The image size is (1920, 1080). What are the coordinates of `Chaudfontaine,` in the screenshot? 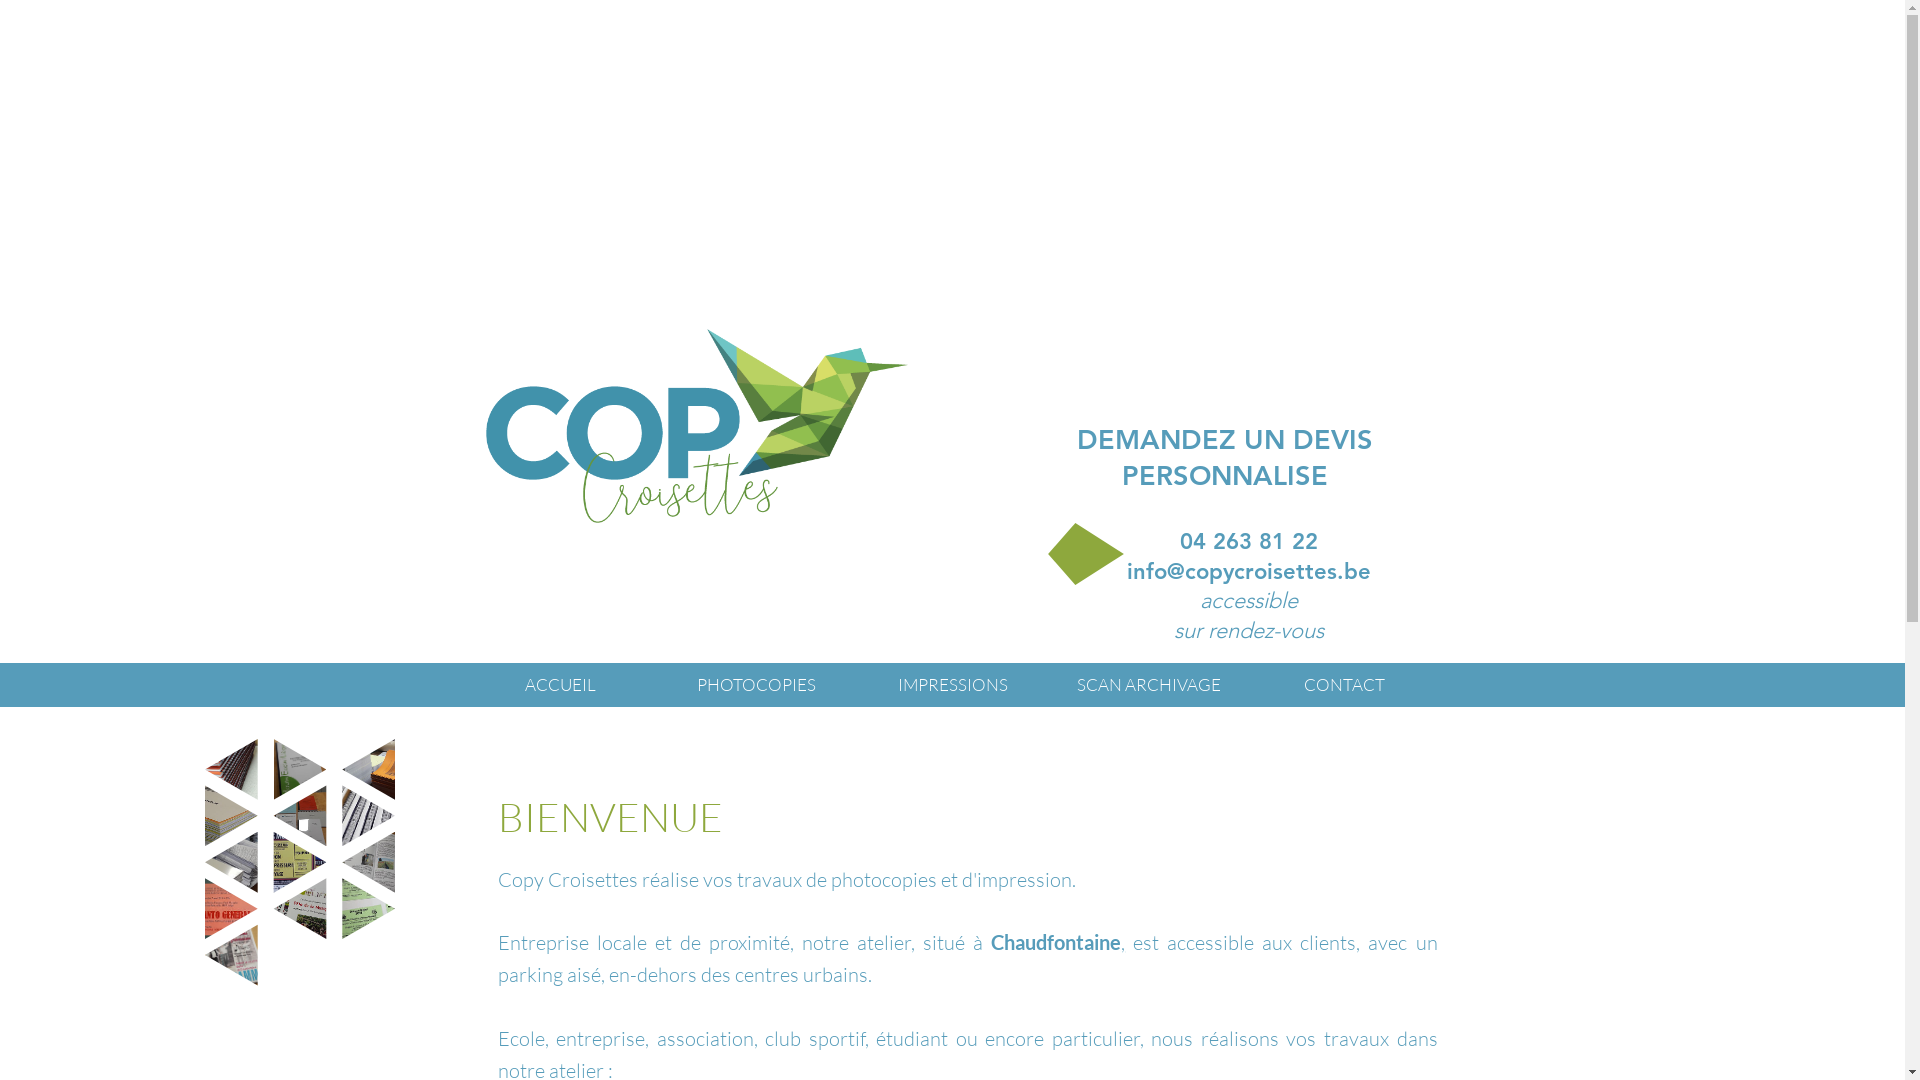 It's located at (1058, 942).